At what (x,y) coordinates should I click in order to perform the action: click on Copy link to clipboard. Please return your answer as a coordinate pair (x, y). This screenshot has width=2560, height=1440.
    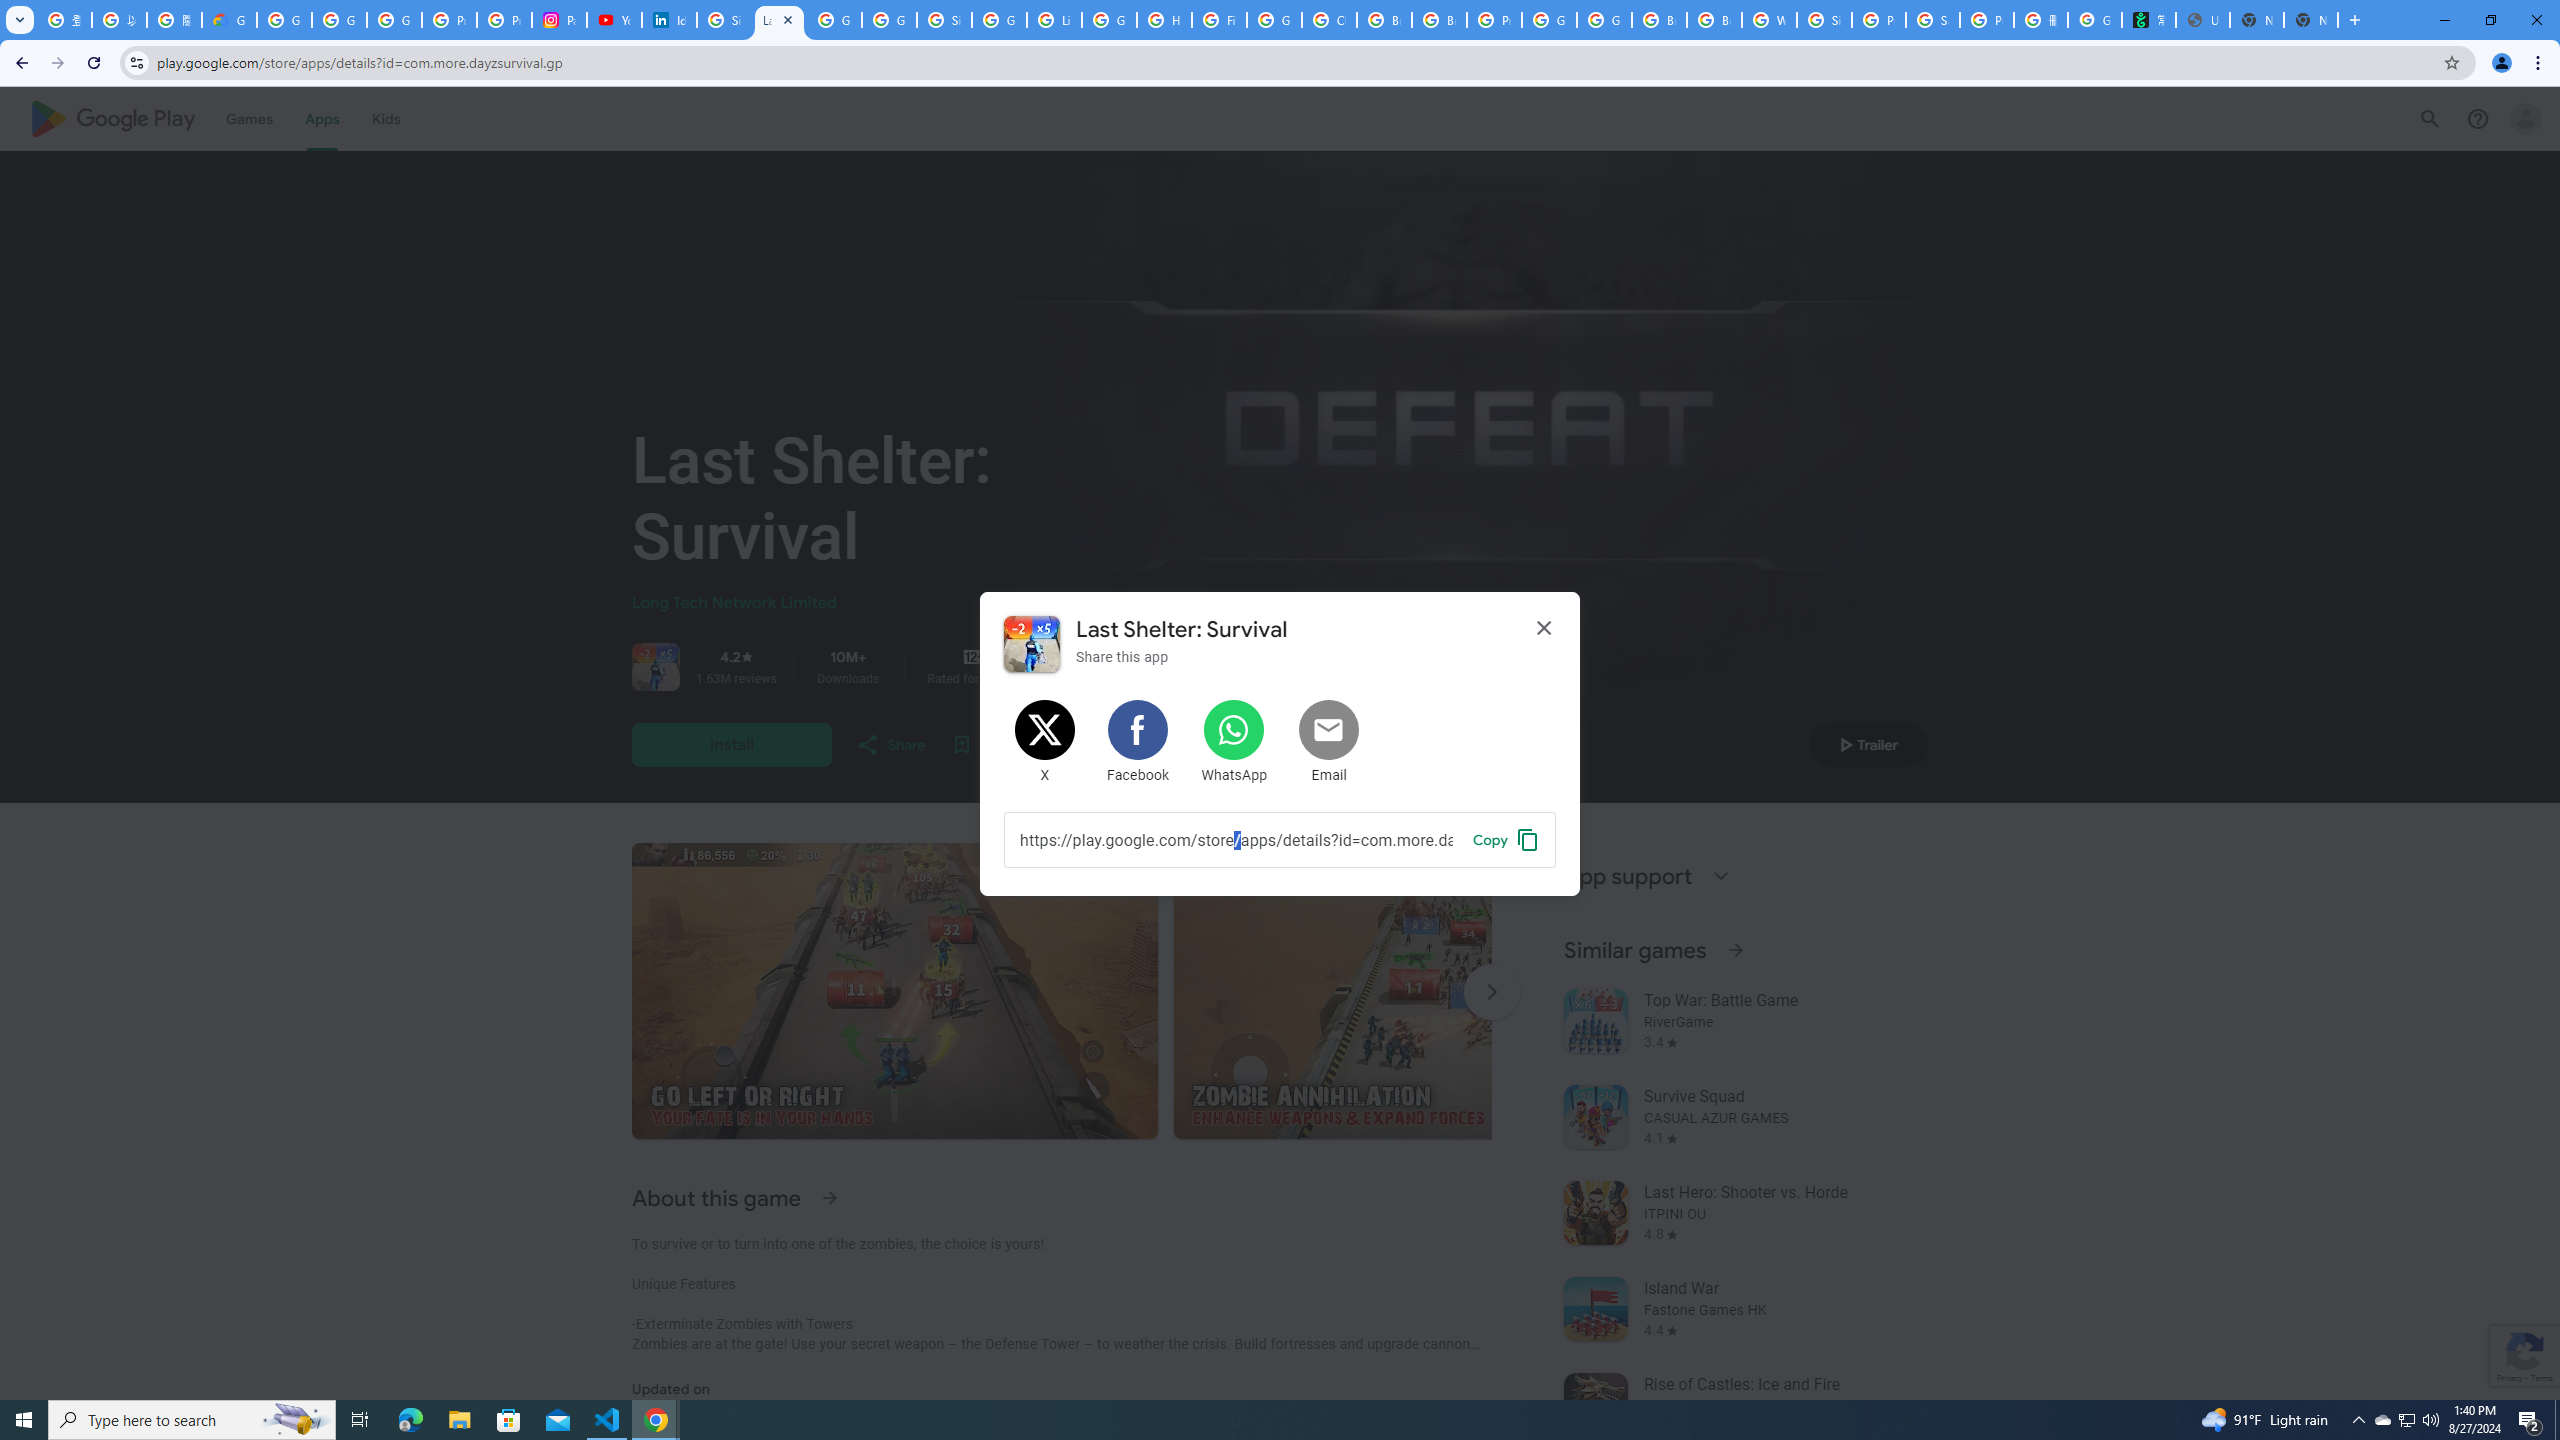
    Looking at the image, I should click on (1236, 839).